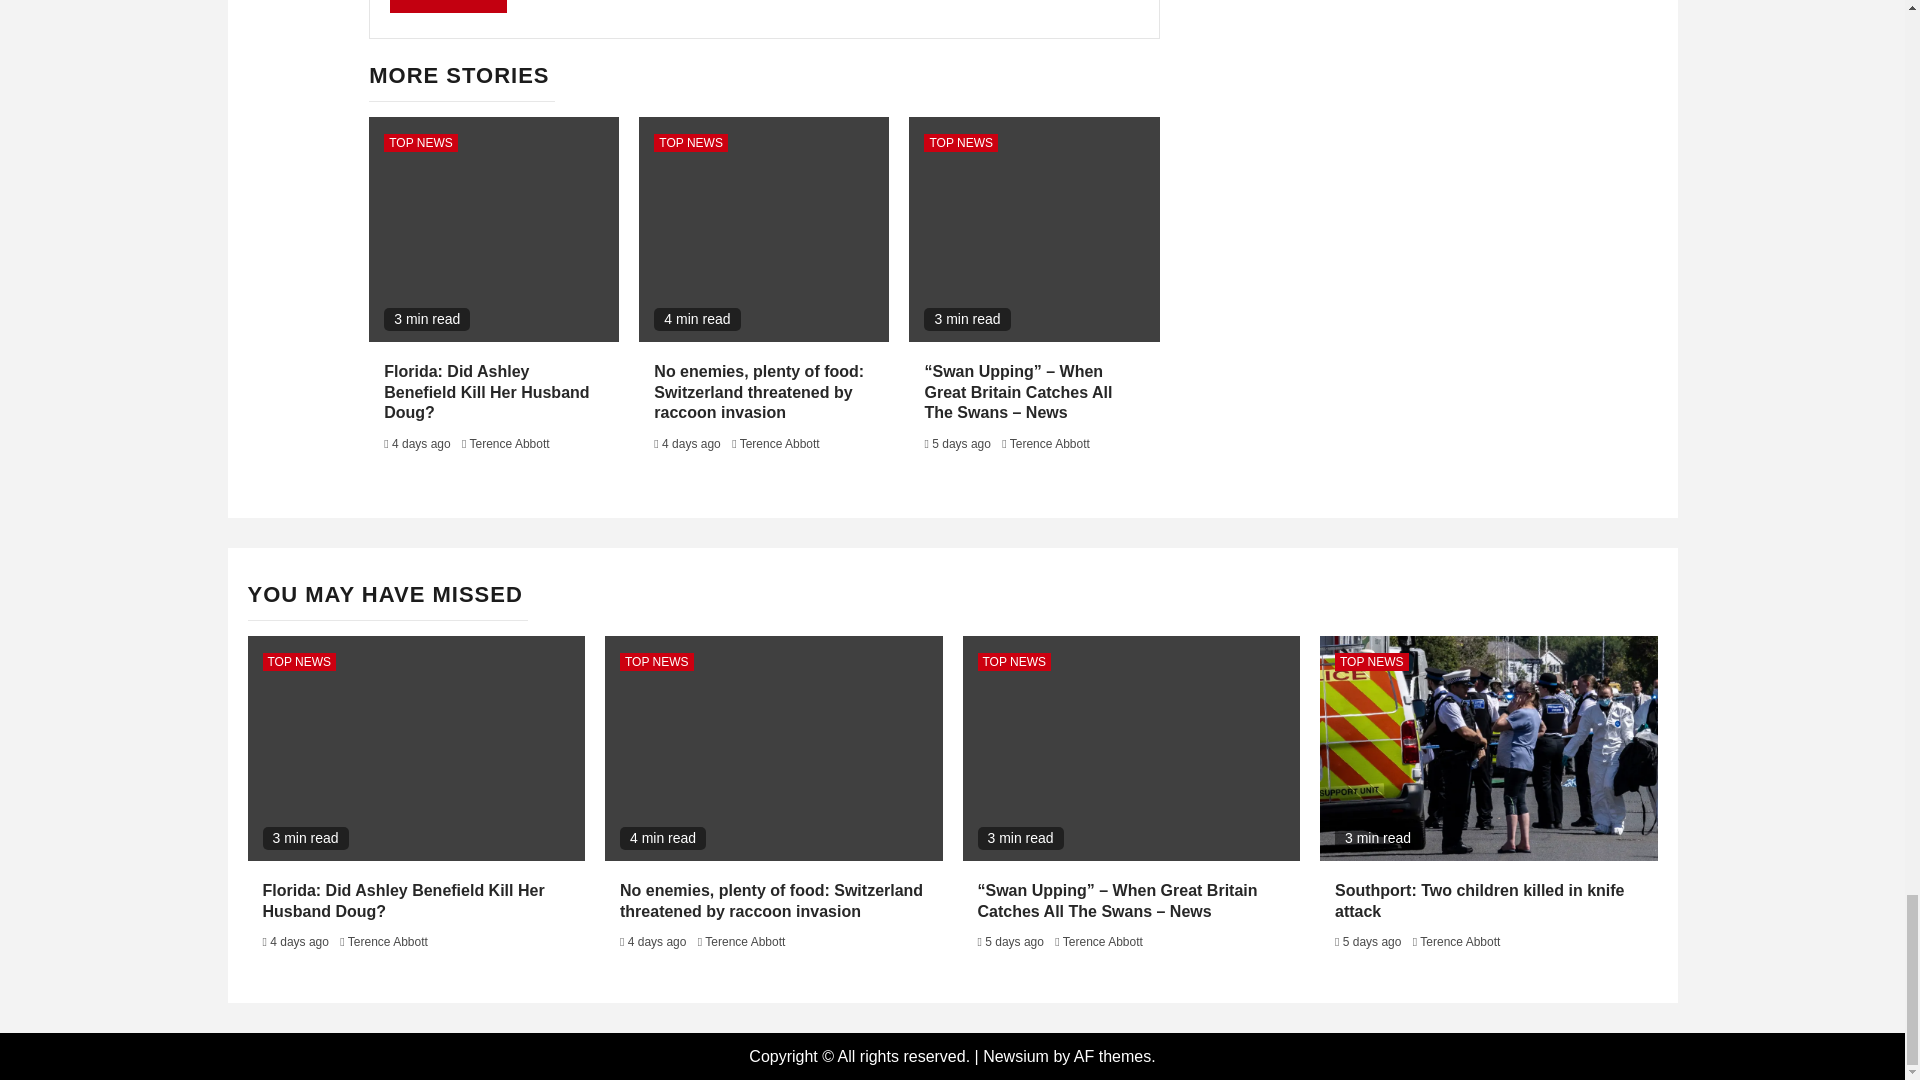  What do you see at coordinates (448, 6) in the screenshot?
I see `Post Comment` at bounding box center [448, 6].